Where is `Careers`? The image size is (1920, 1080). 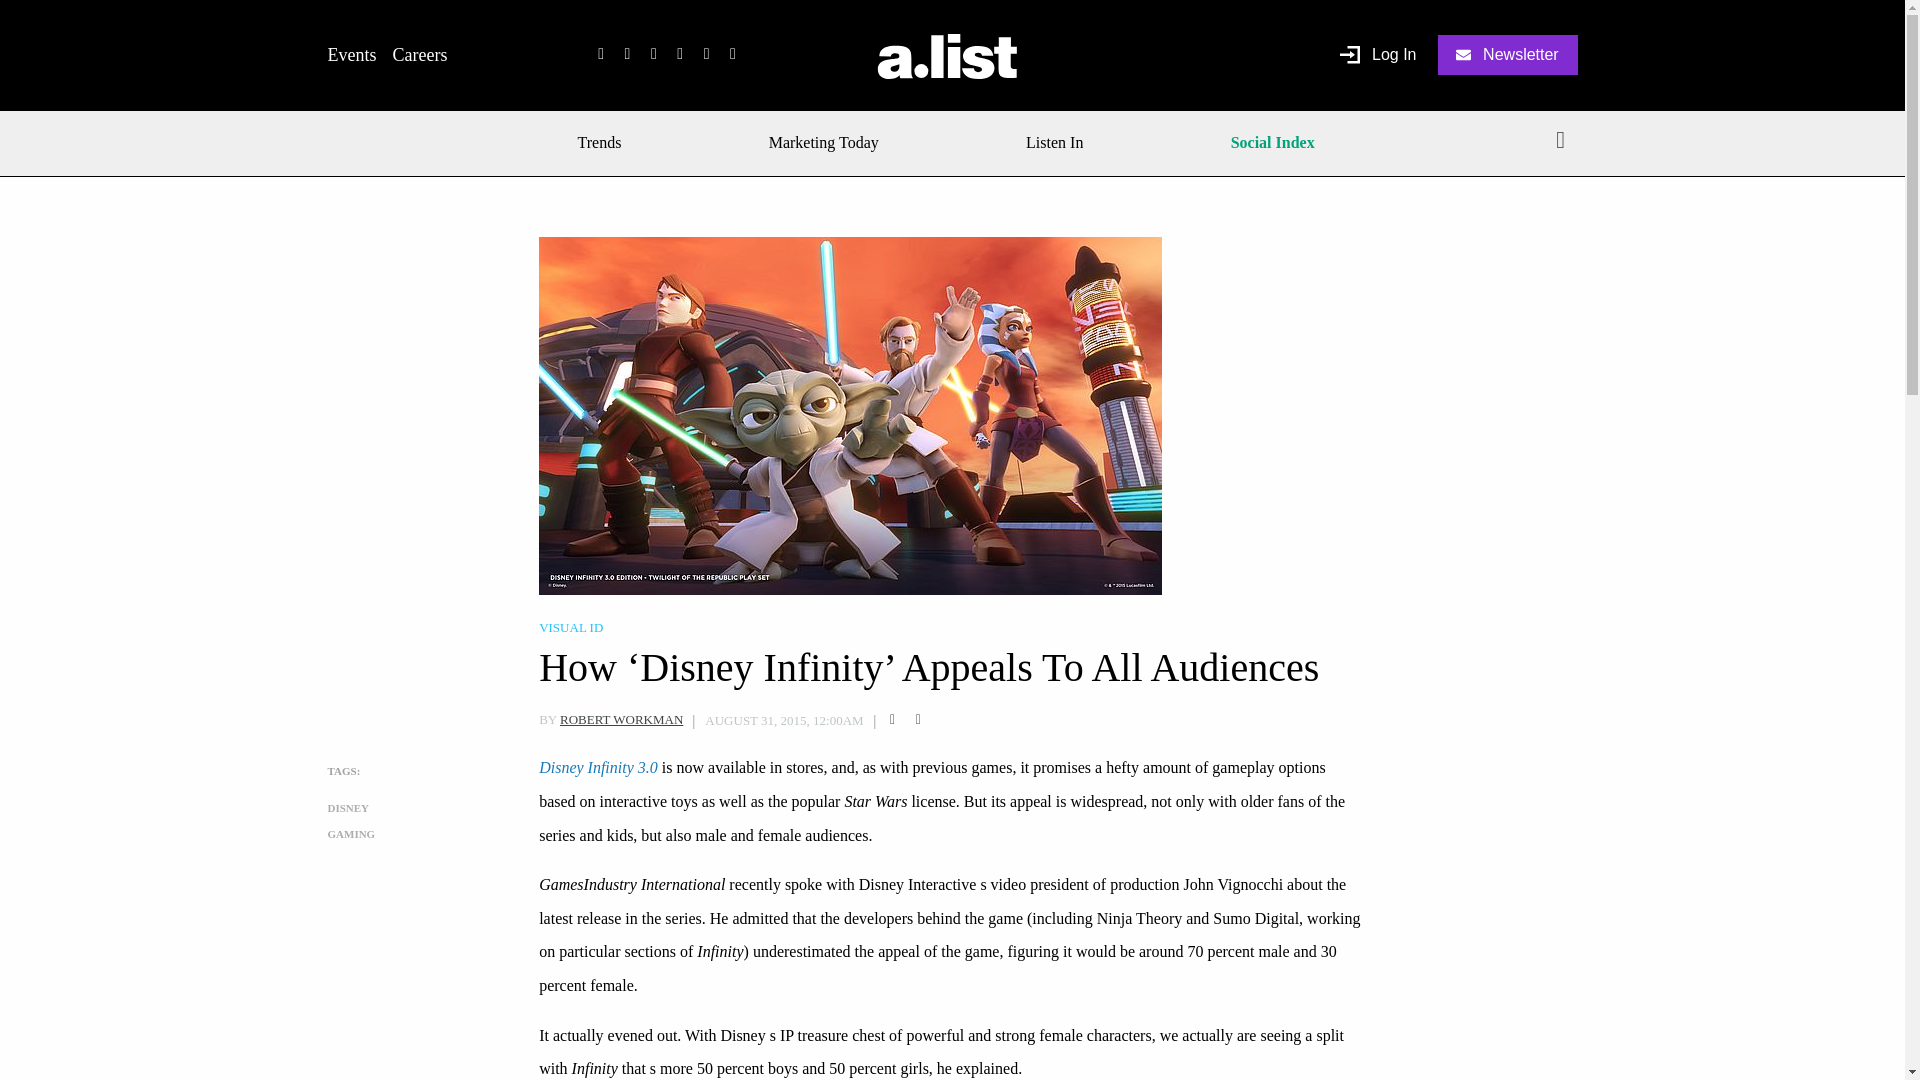
Careers is located at coordinates (419, 54).